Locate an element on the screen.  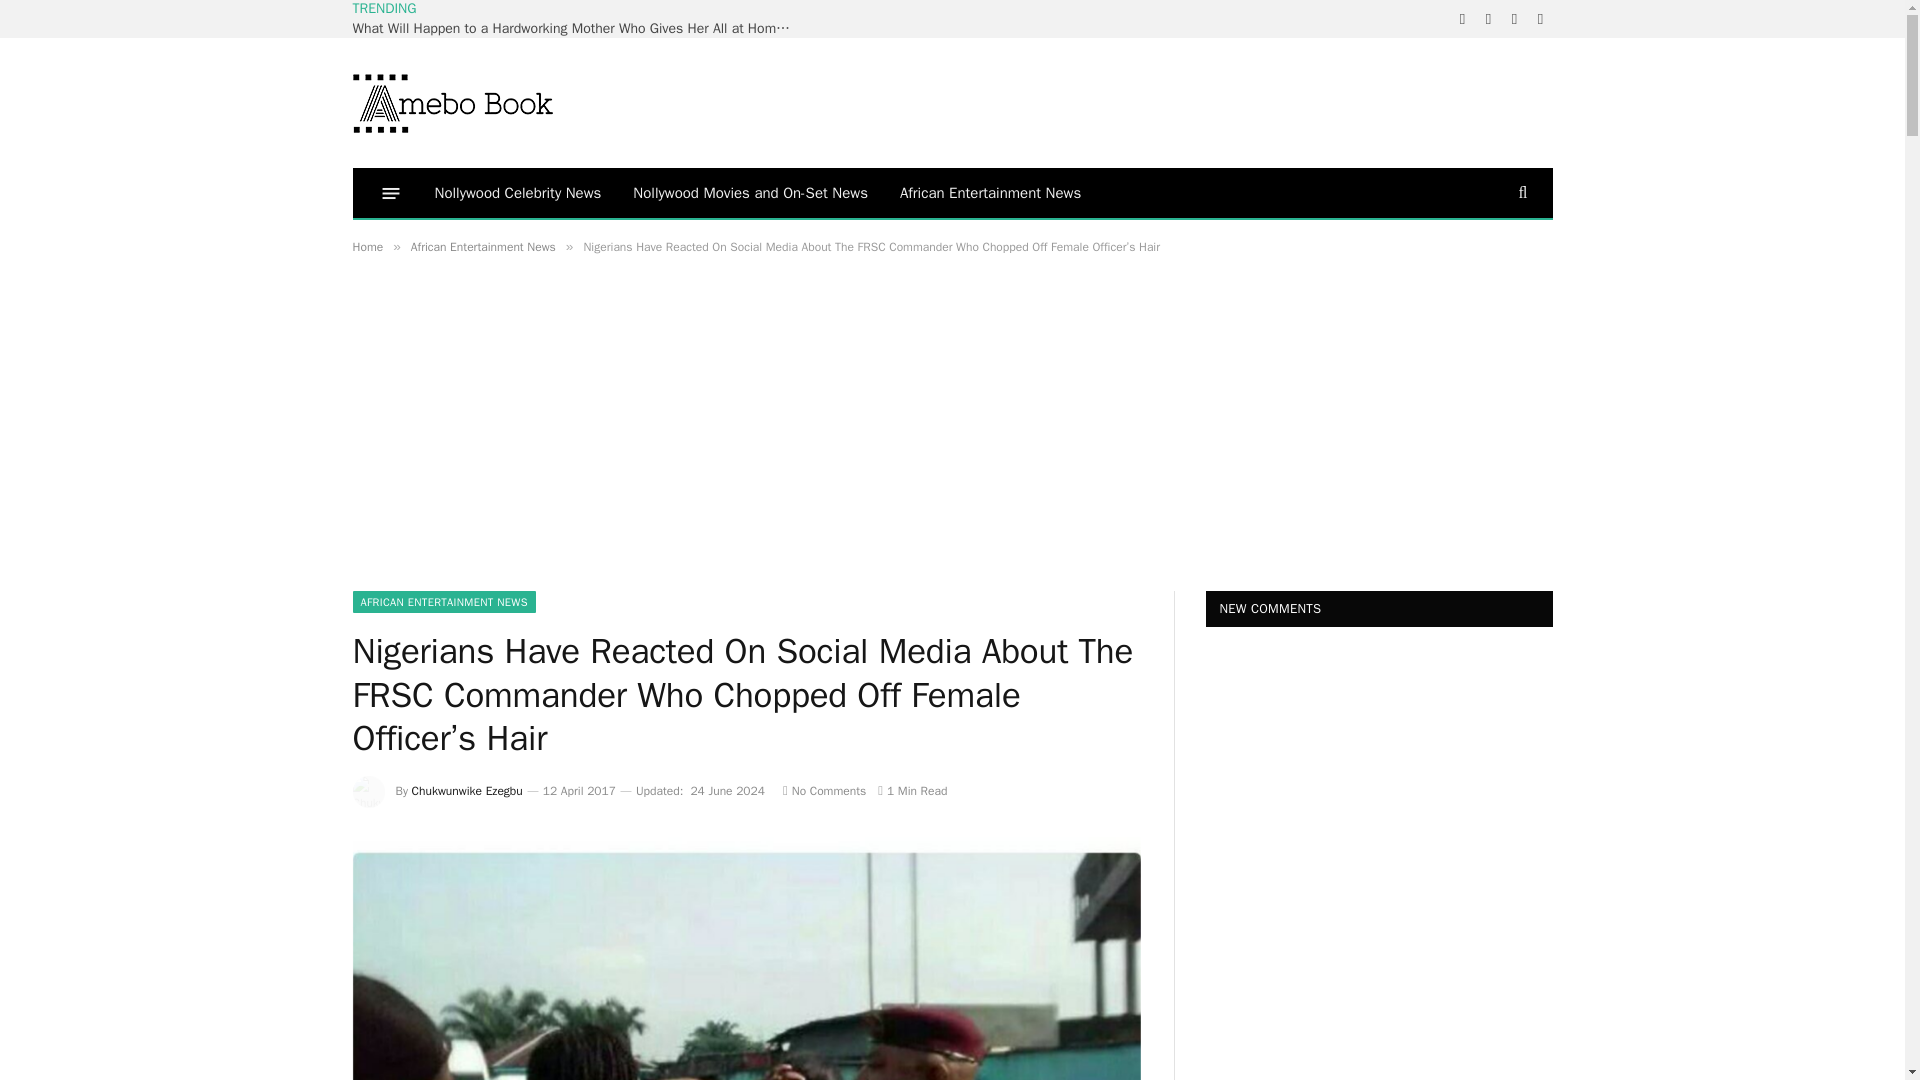
African Entertainment News is located at coordinates (483, 246).